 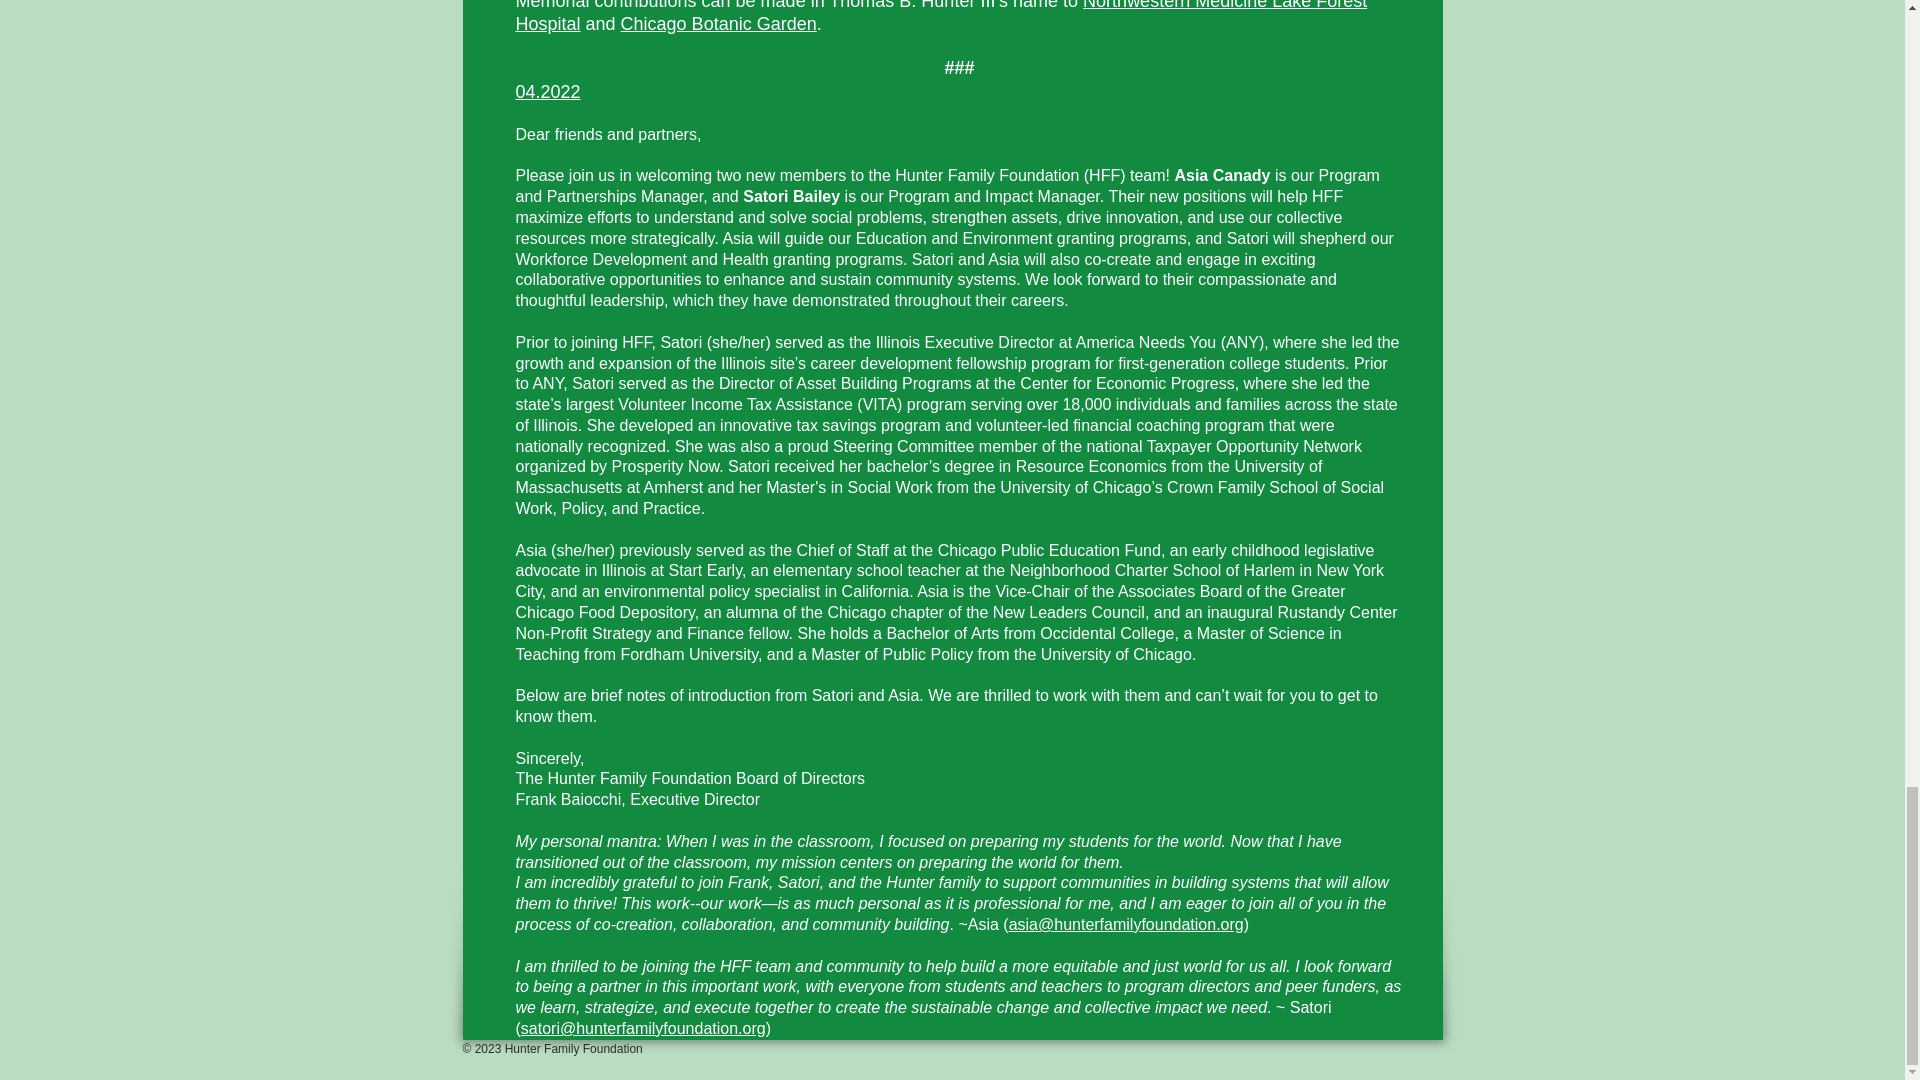 What do you see at coordinates (718, 24) in the screenshot?
I see `Chicago Botanic Garden` at bounding box center [718, 24].